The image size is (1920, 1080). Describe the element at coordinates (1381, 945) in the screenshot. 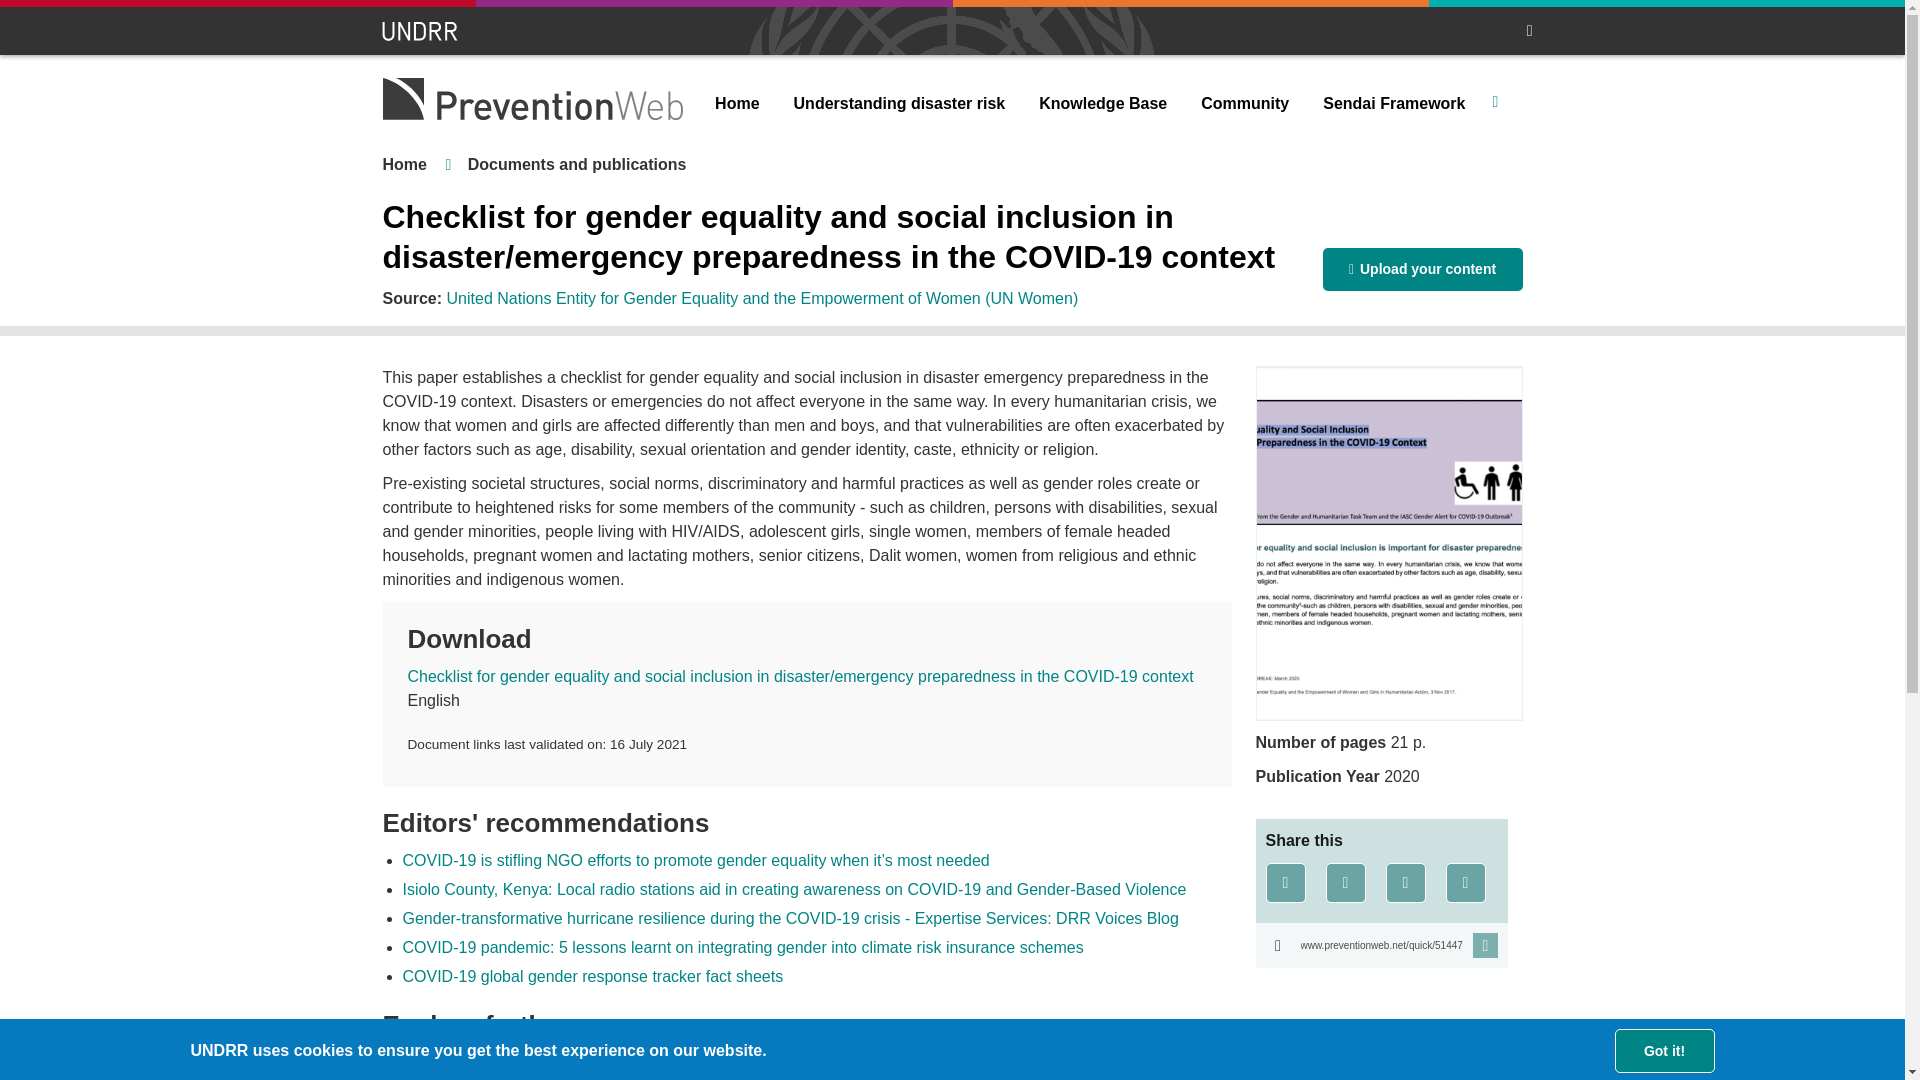

I see `Copy to Clipboard` at that location.